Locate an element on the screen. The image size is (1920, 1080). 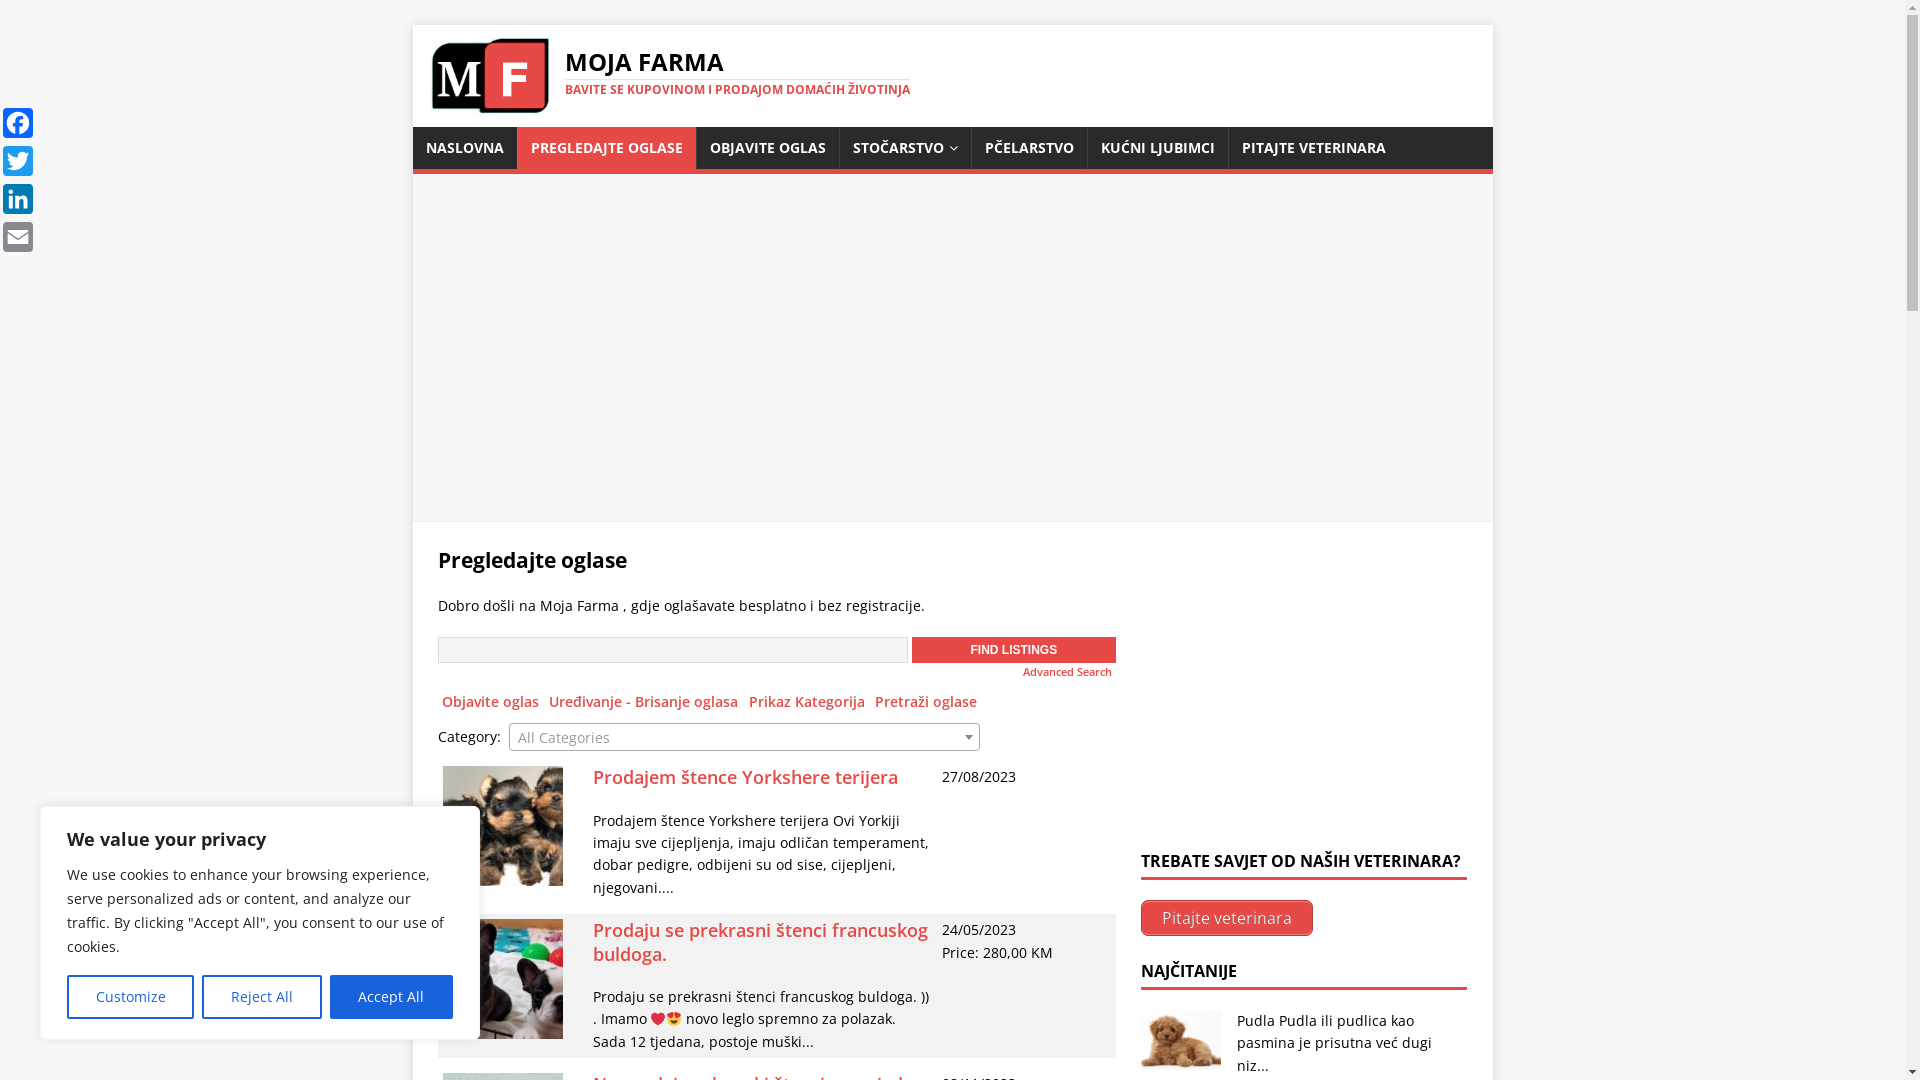
PITAJTE VETERINARA is located at coordinates (1314, 148).